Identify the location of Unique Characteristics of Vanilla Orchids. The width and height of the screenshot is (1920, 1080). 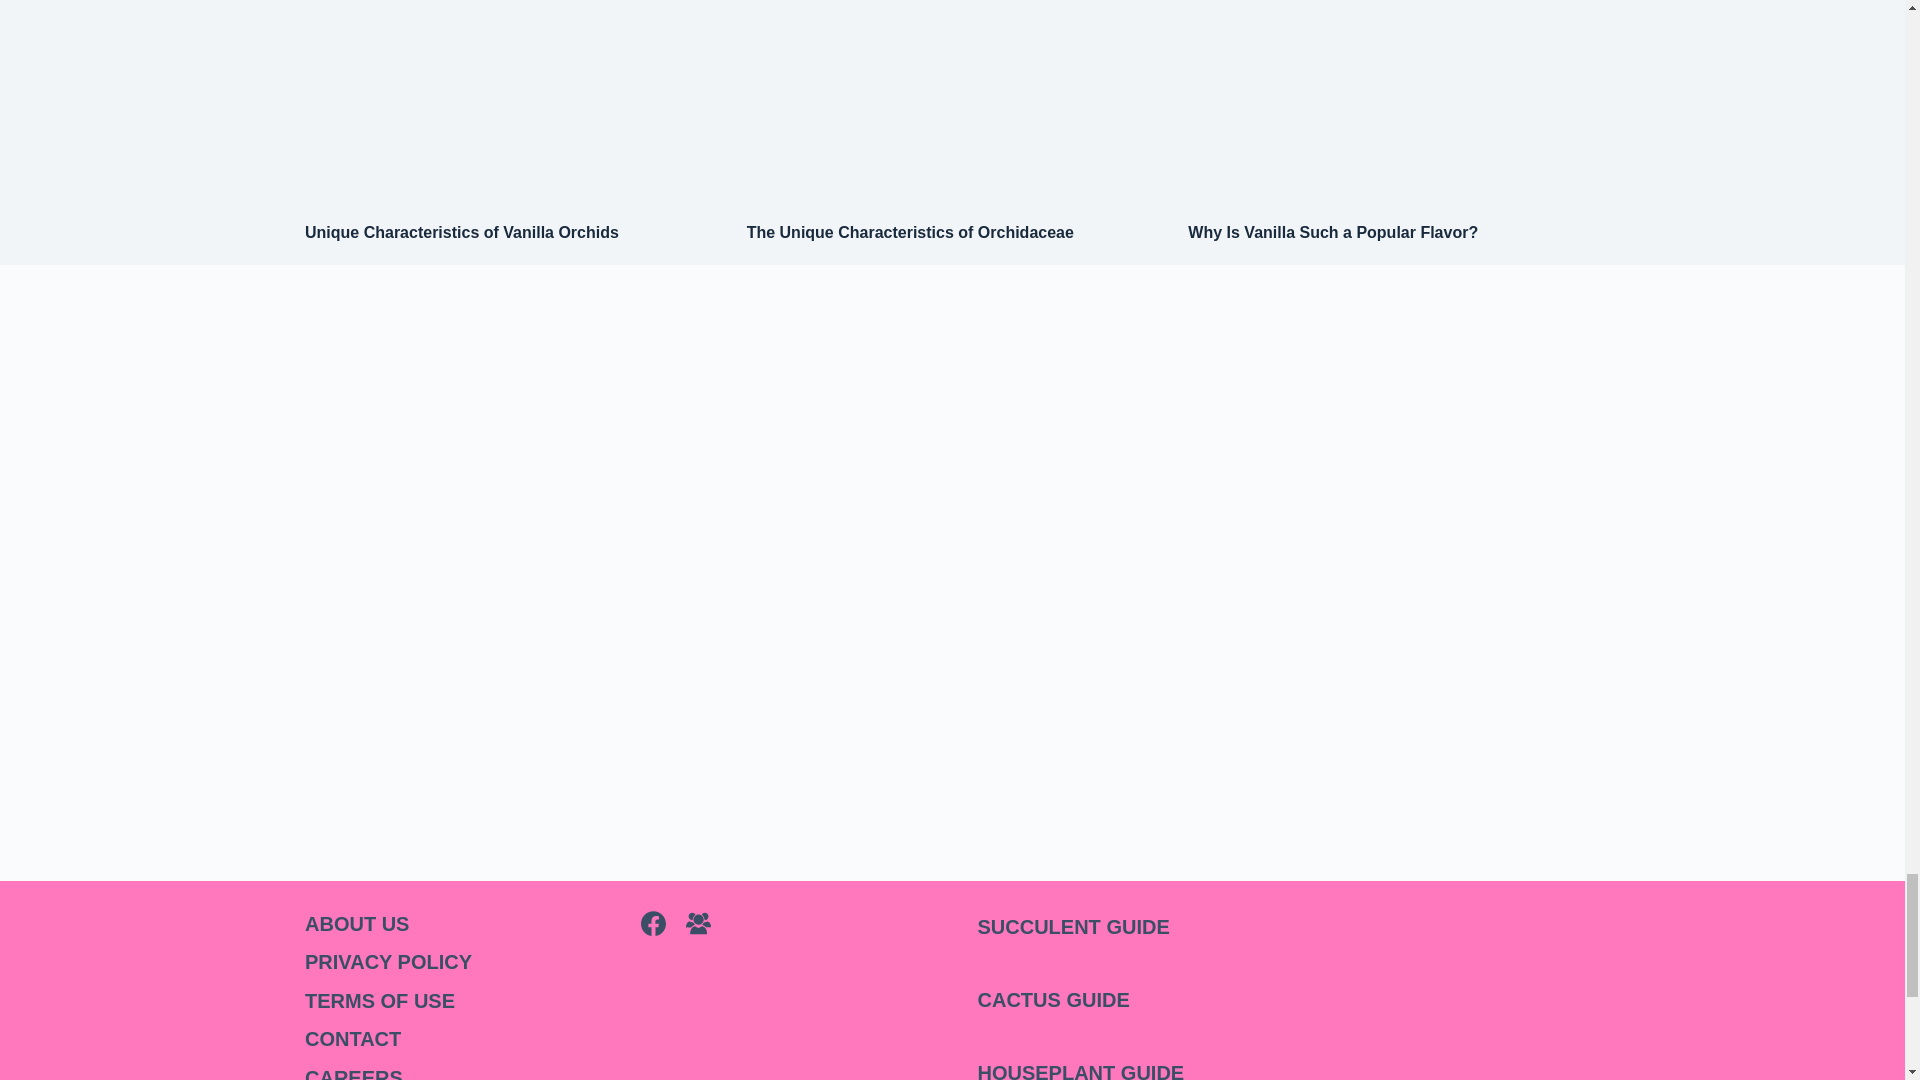
(462, 232).